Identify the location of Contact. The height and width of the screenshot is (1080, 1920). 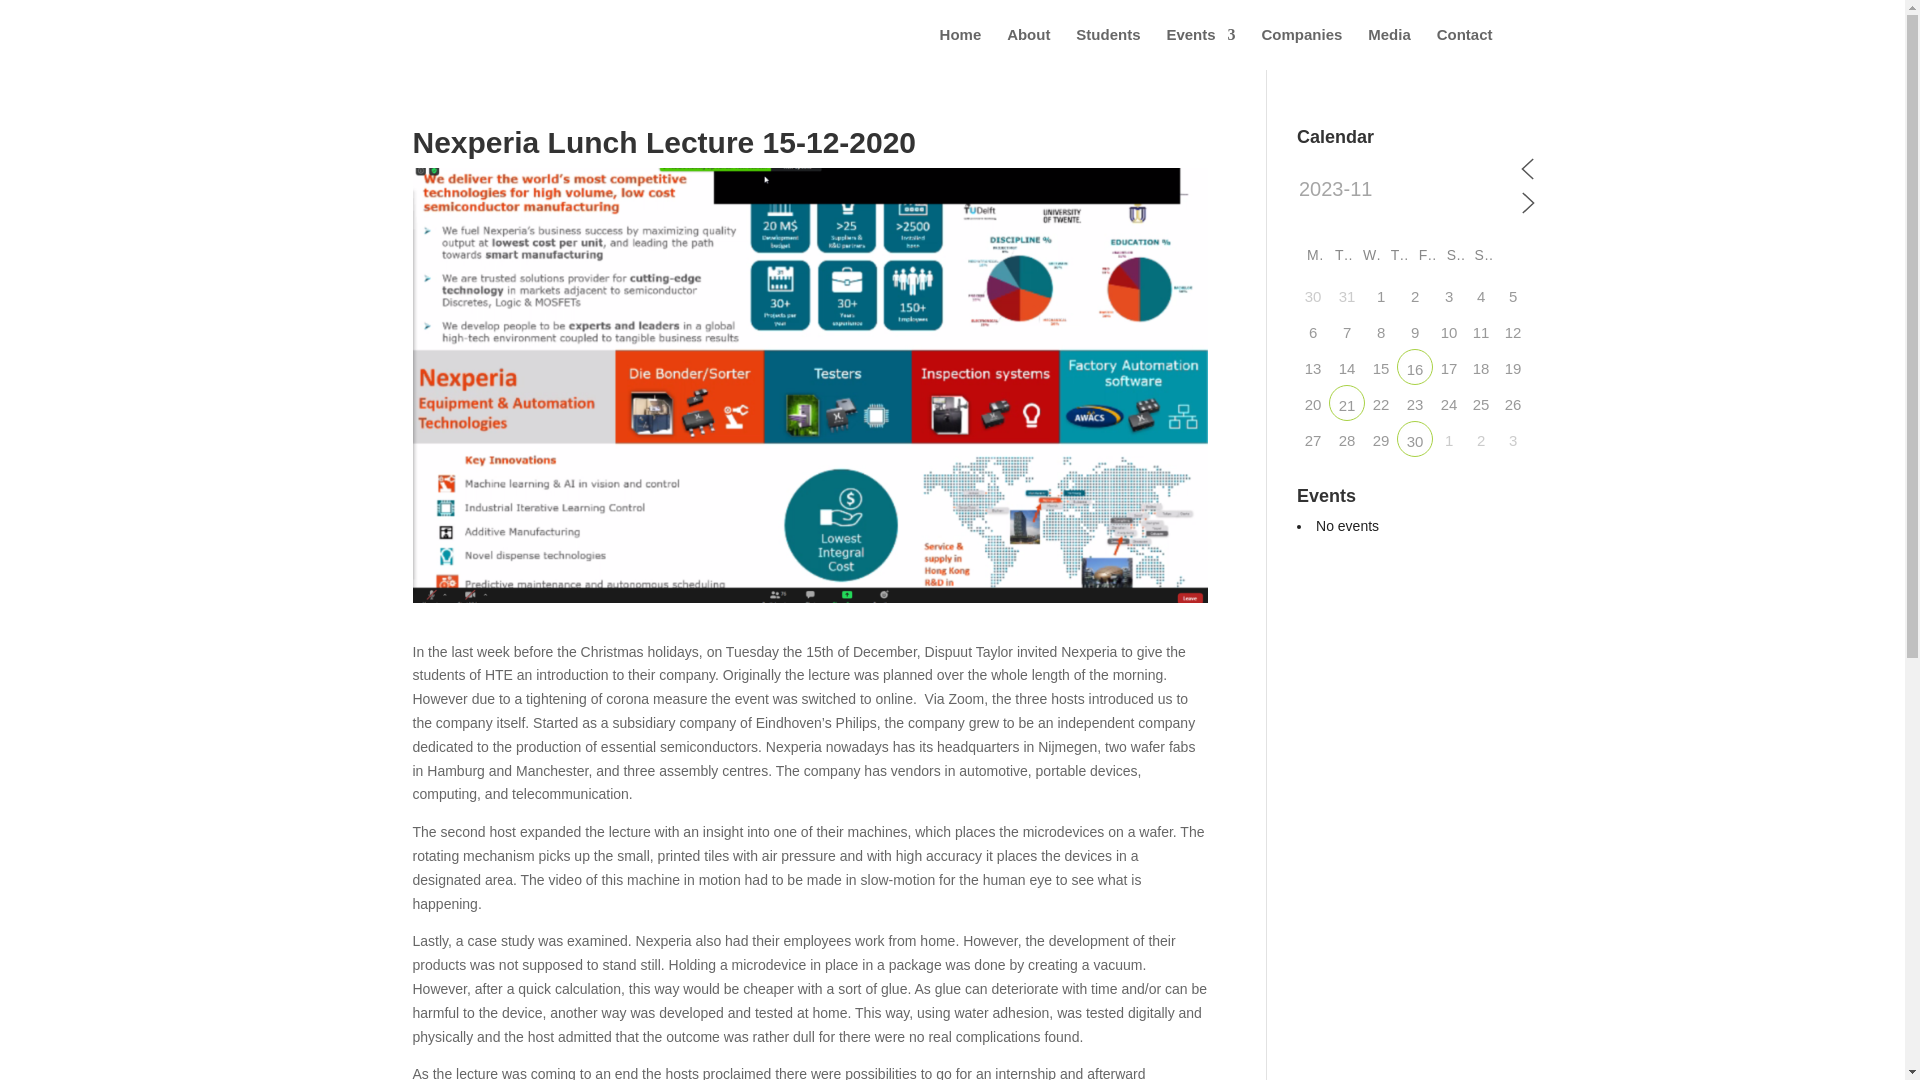
(1464, 49).